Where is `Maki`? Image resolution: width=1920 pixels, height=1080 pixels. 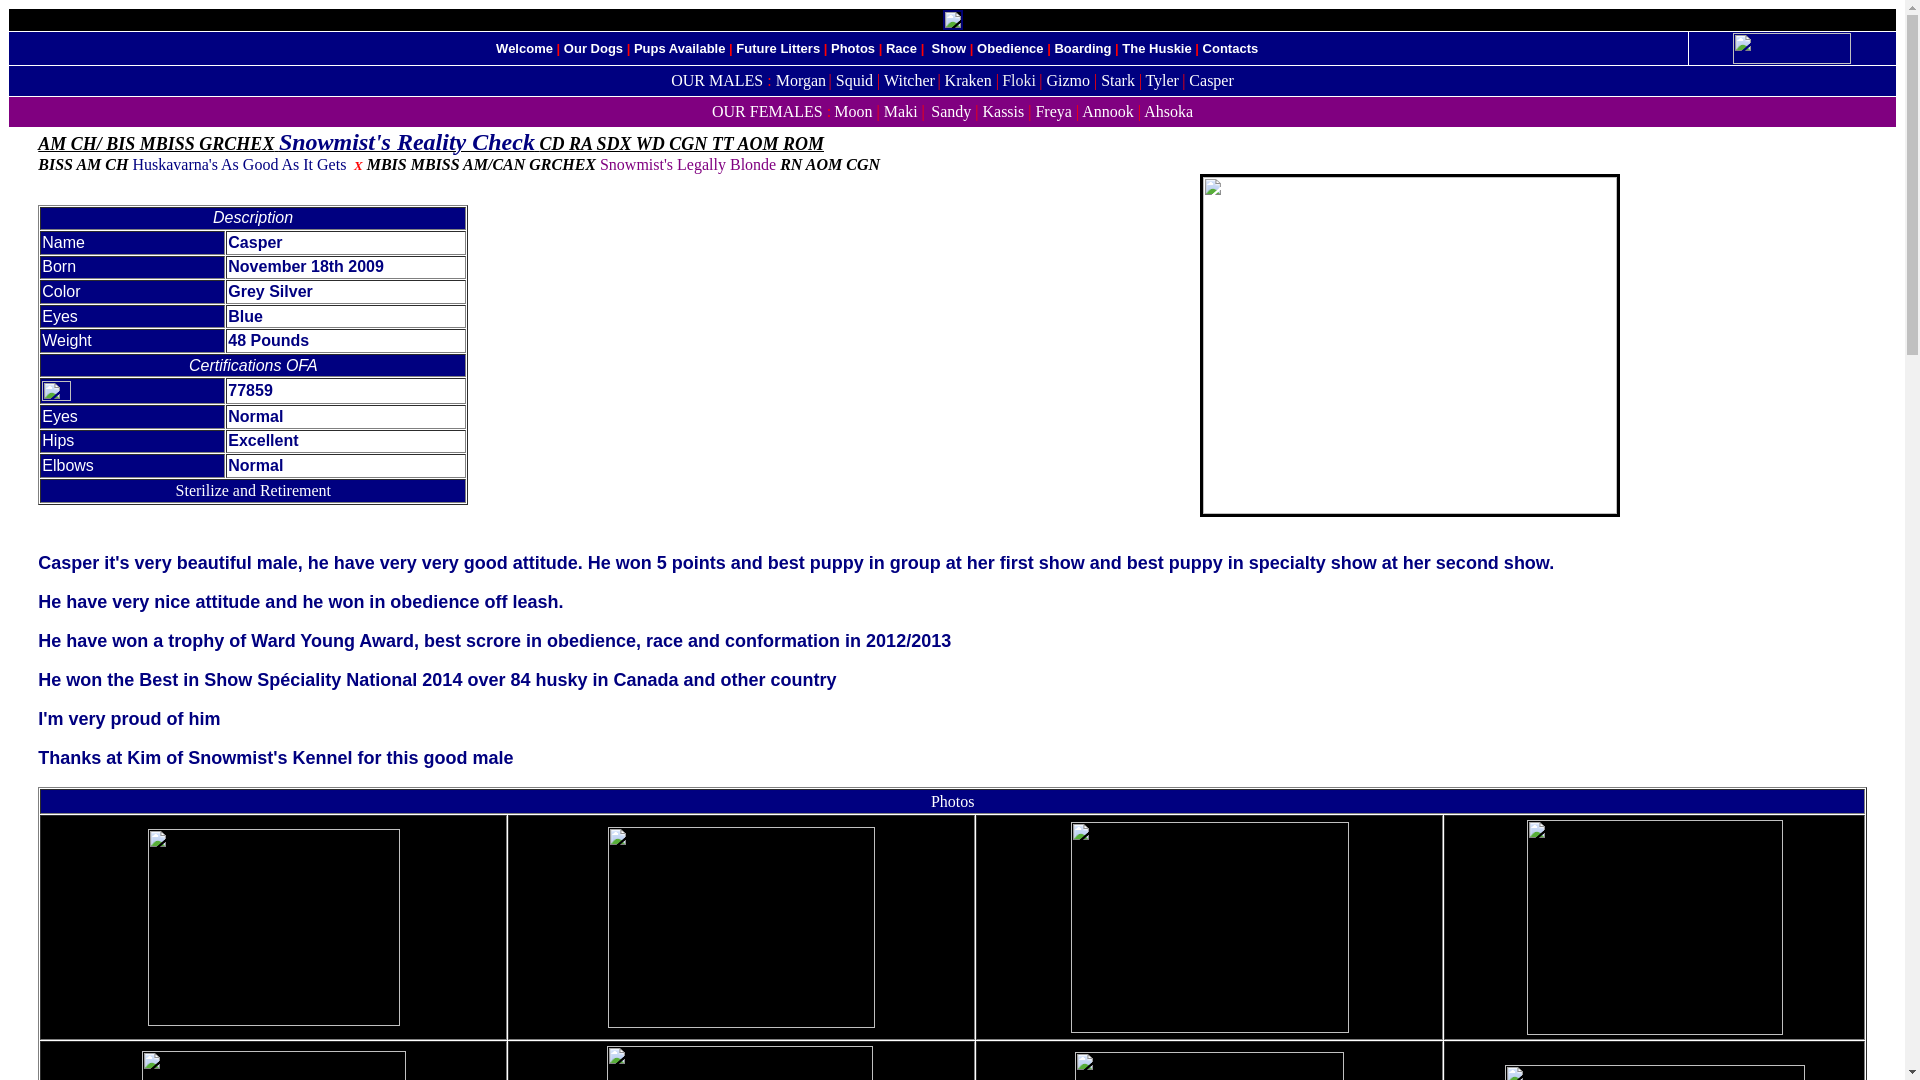 Maki is located at coordinates (900, 112).